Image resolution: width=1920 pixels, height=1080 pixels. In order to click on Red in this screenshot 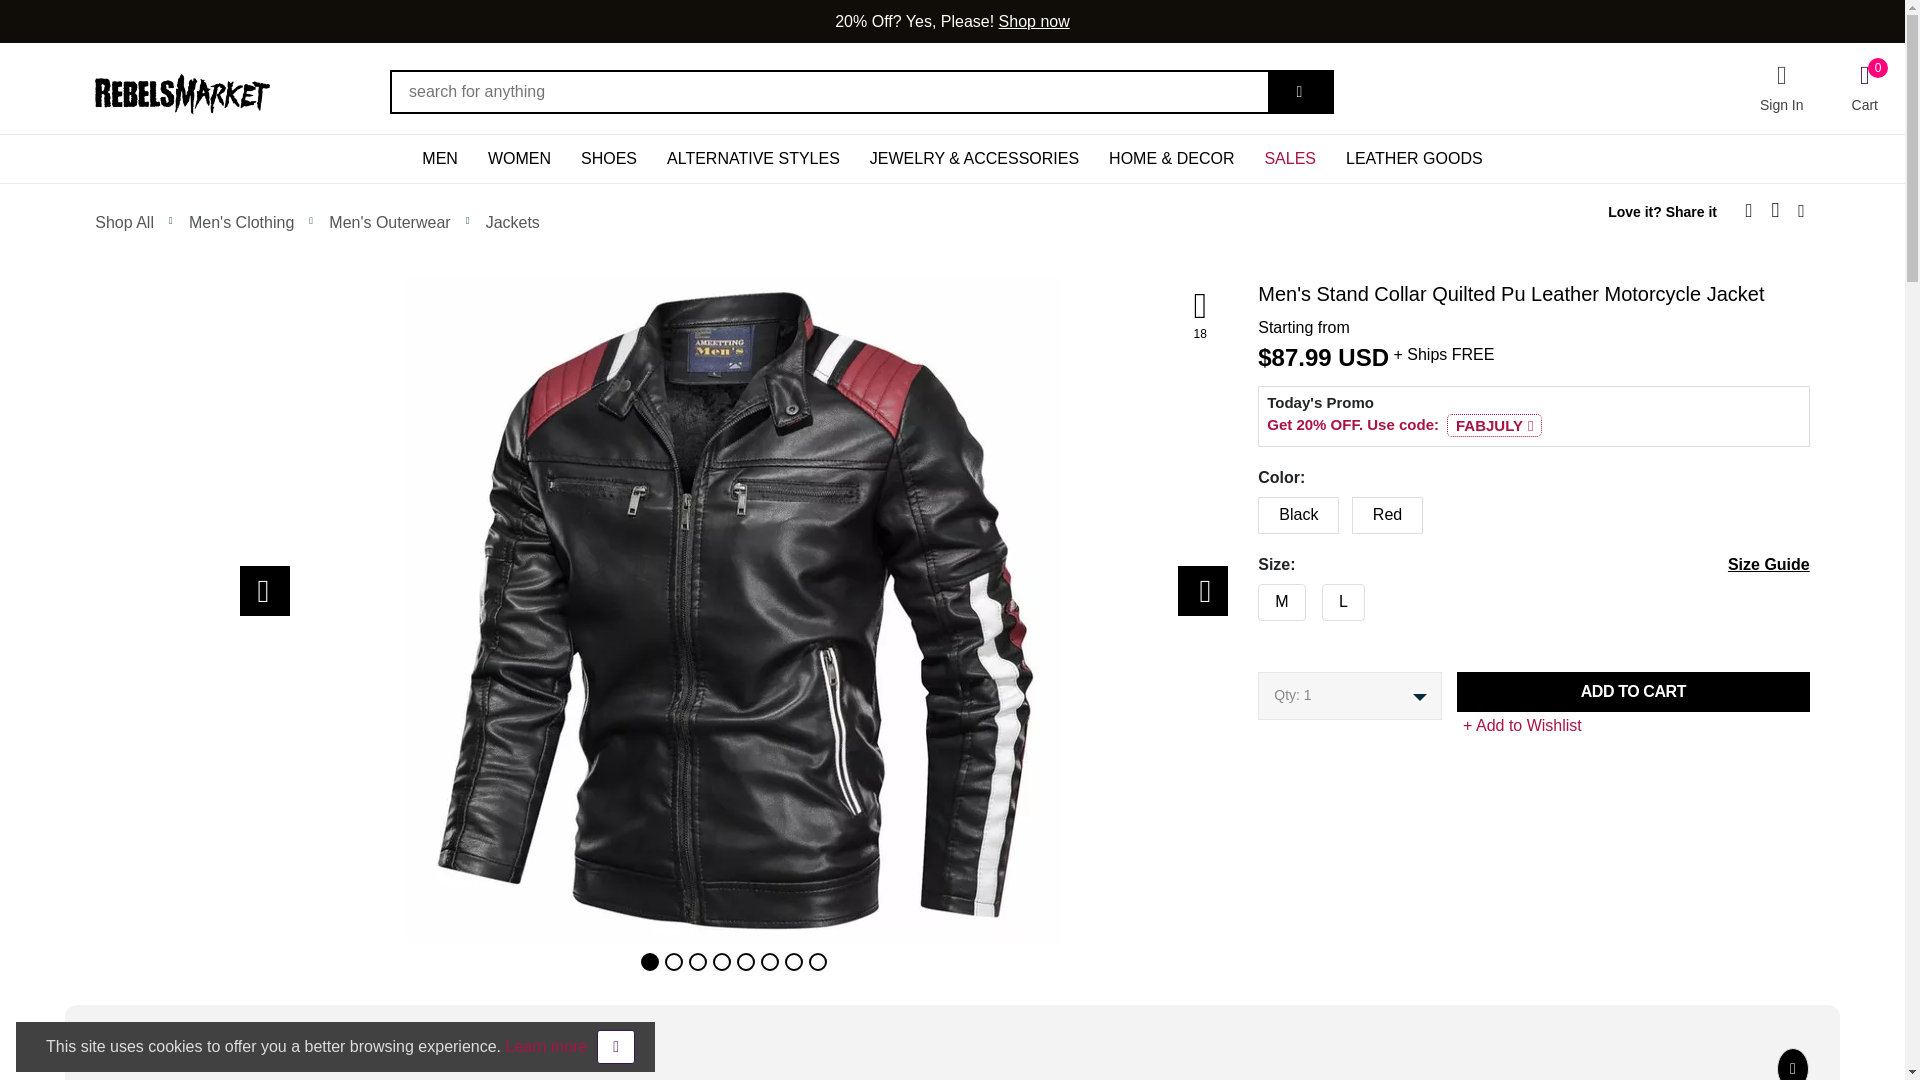, I will do `click(1252, 510)`.